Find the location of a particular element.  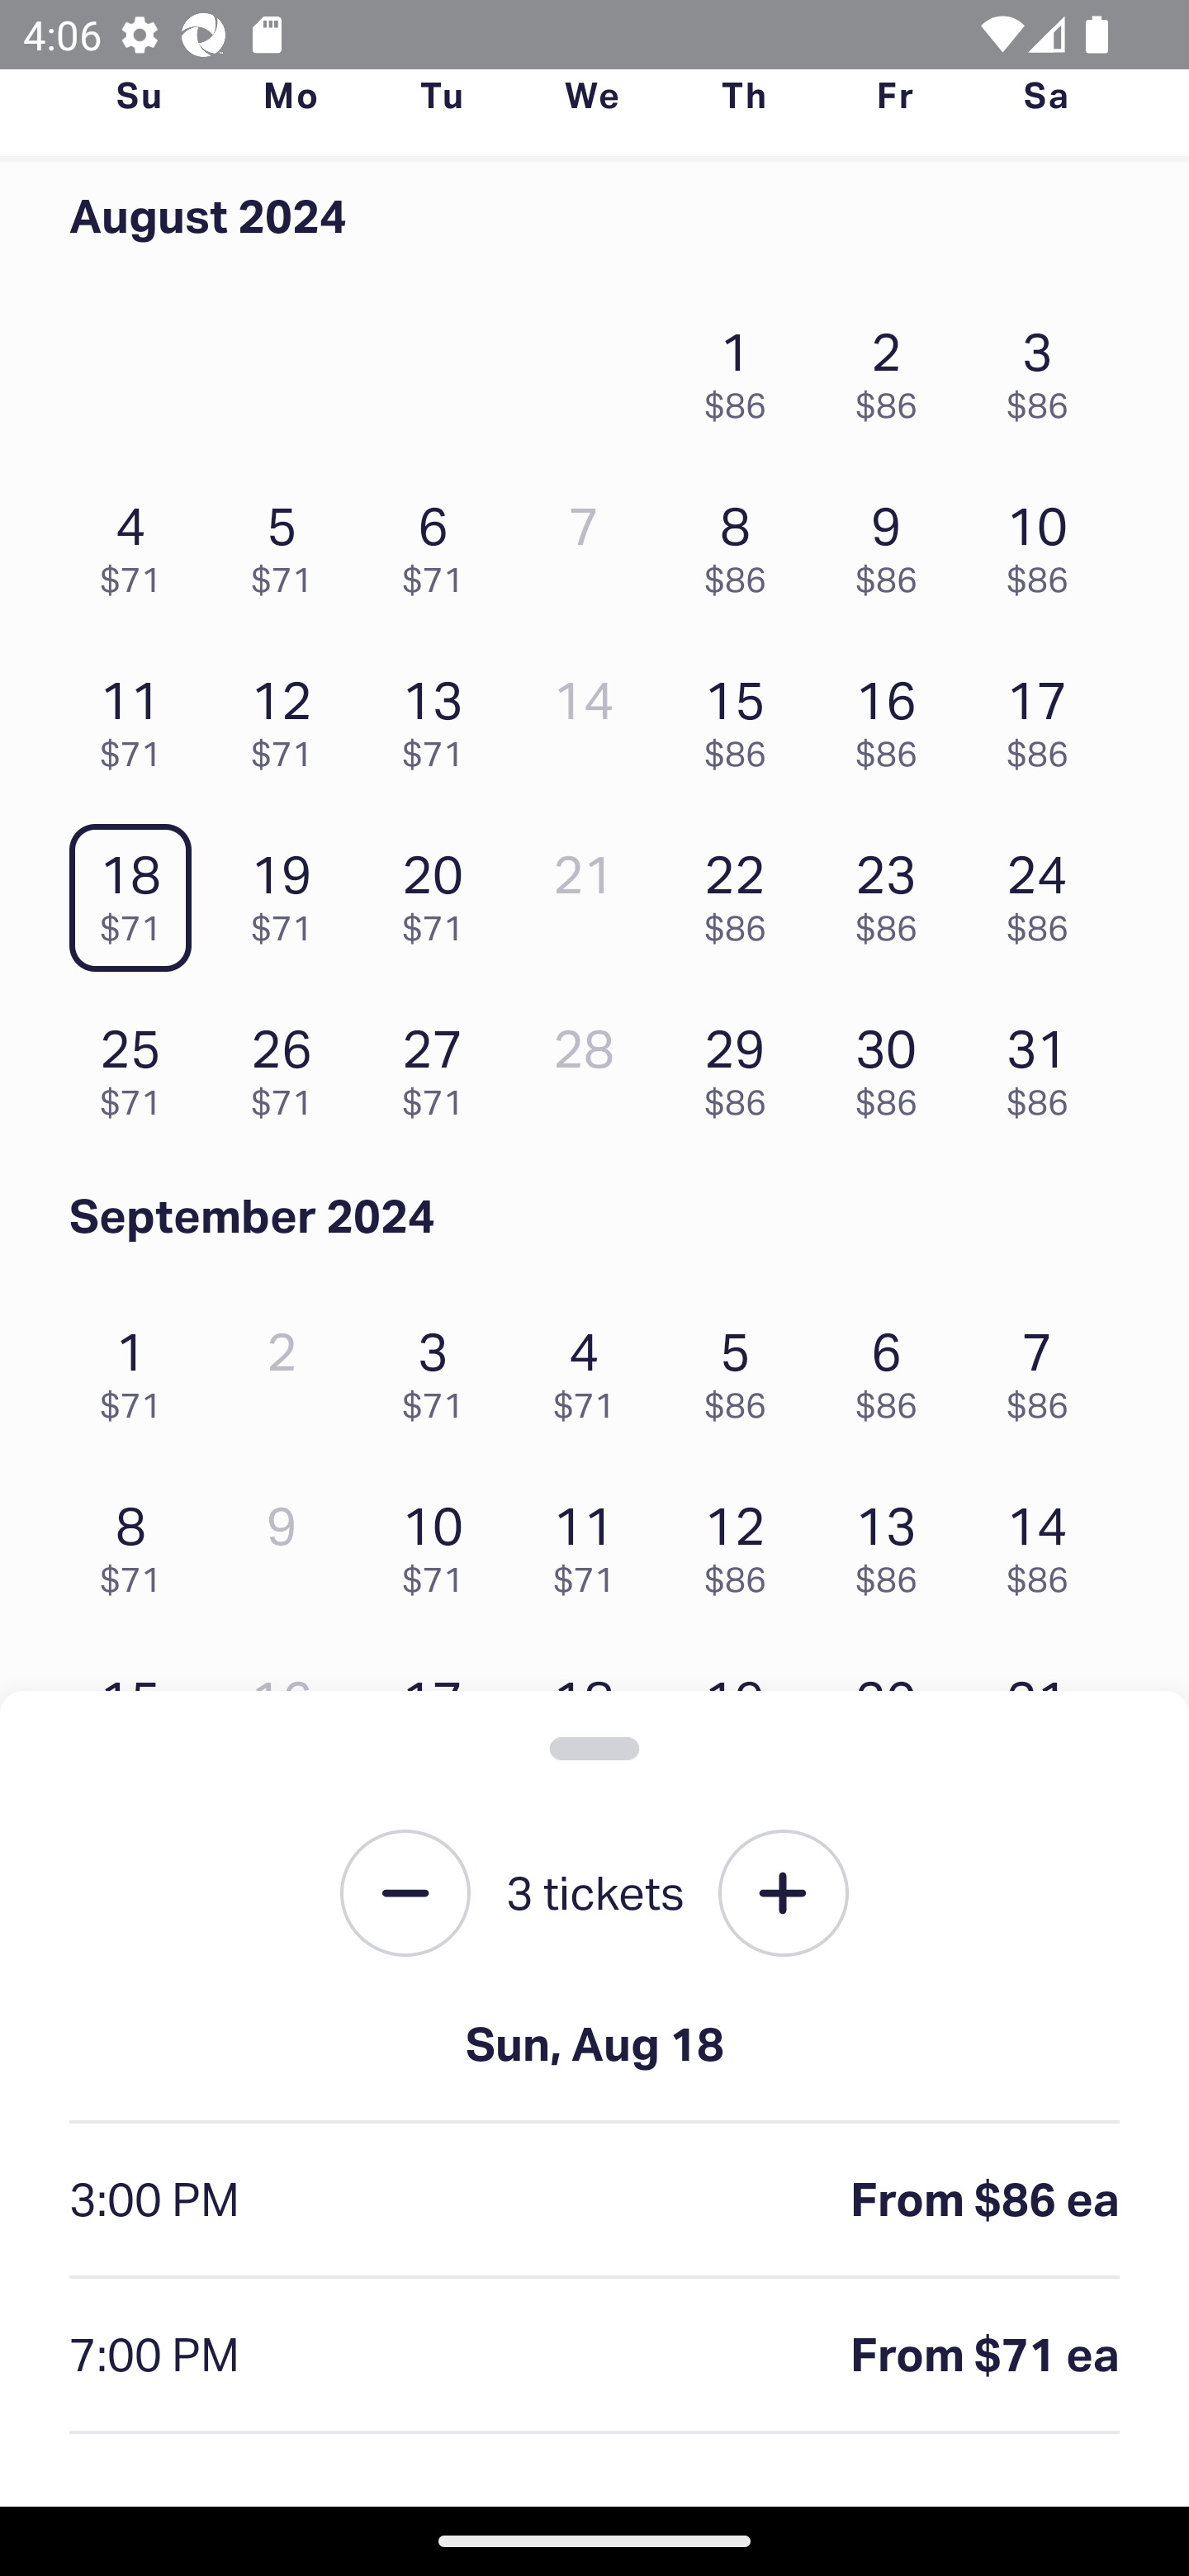

24 $86 is located at coordinates (1045, 890).